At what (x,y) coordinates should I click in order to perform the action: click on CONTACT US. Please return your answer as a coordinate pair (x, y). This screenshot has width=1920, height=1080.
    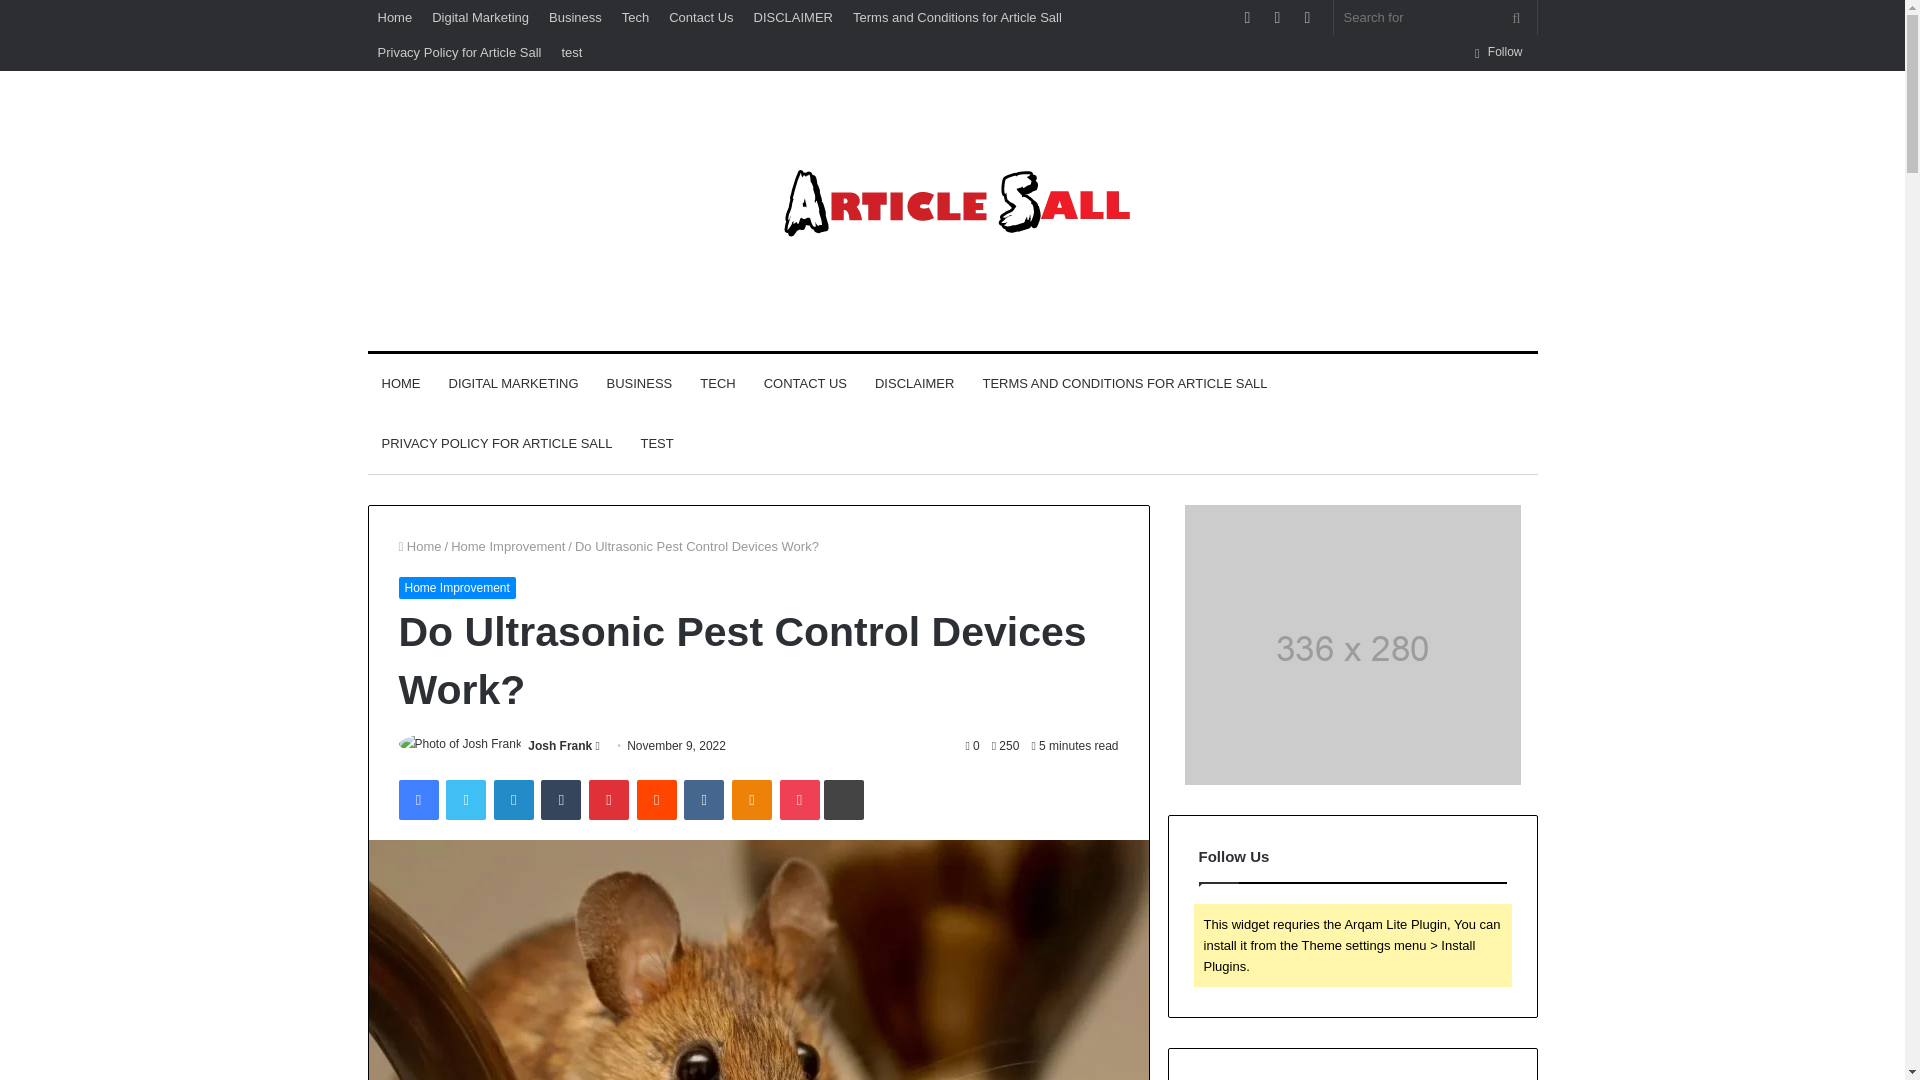
    Looking at the image, I should click on (805, 384).